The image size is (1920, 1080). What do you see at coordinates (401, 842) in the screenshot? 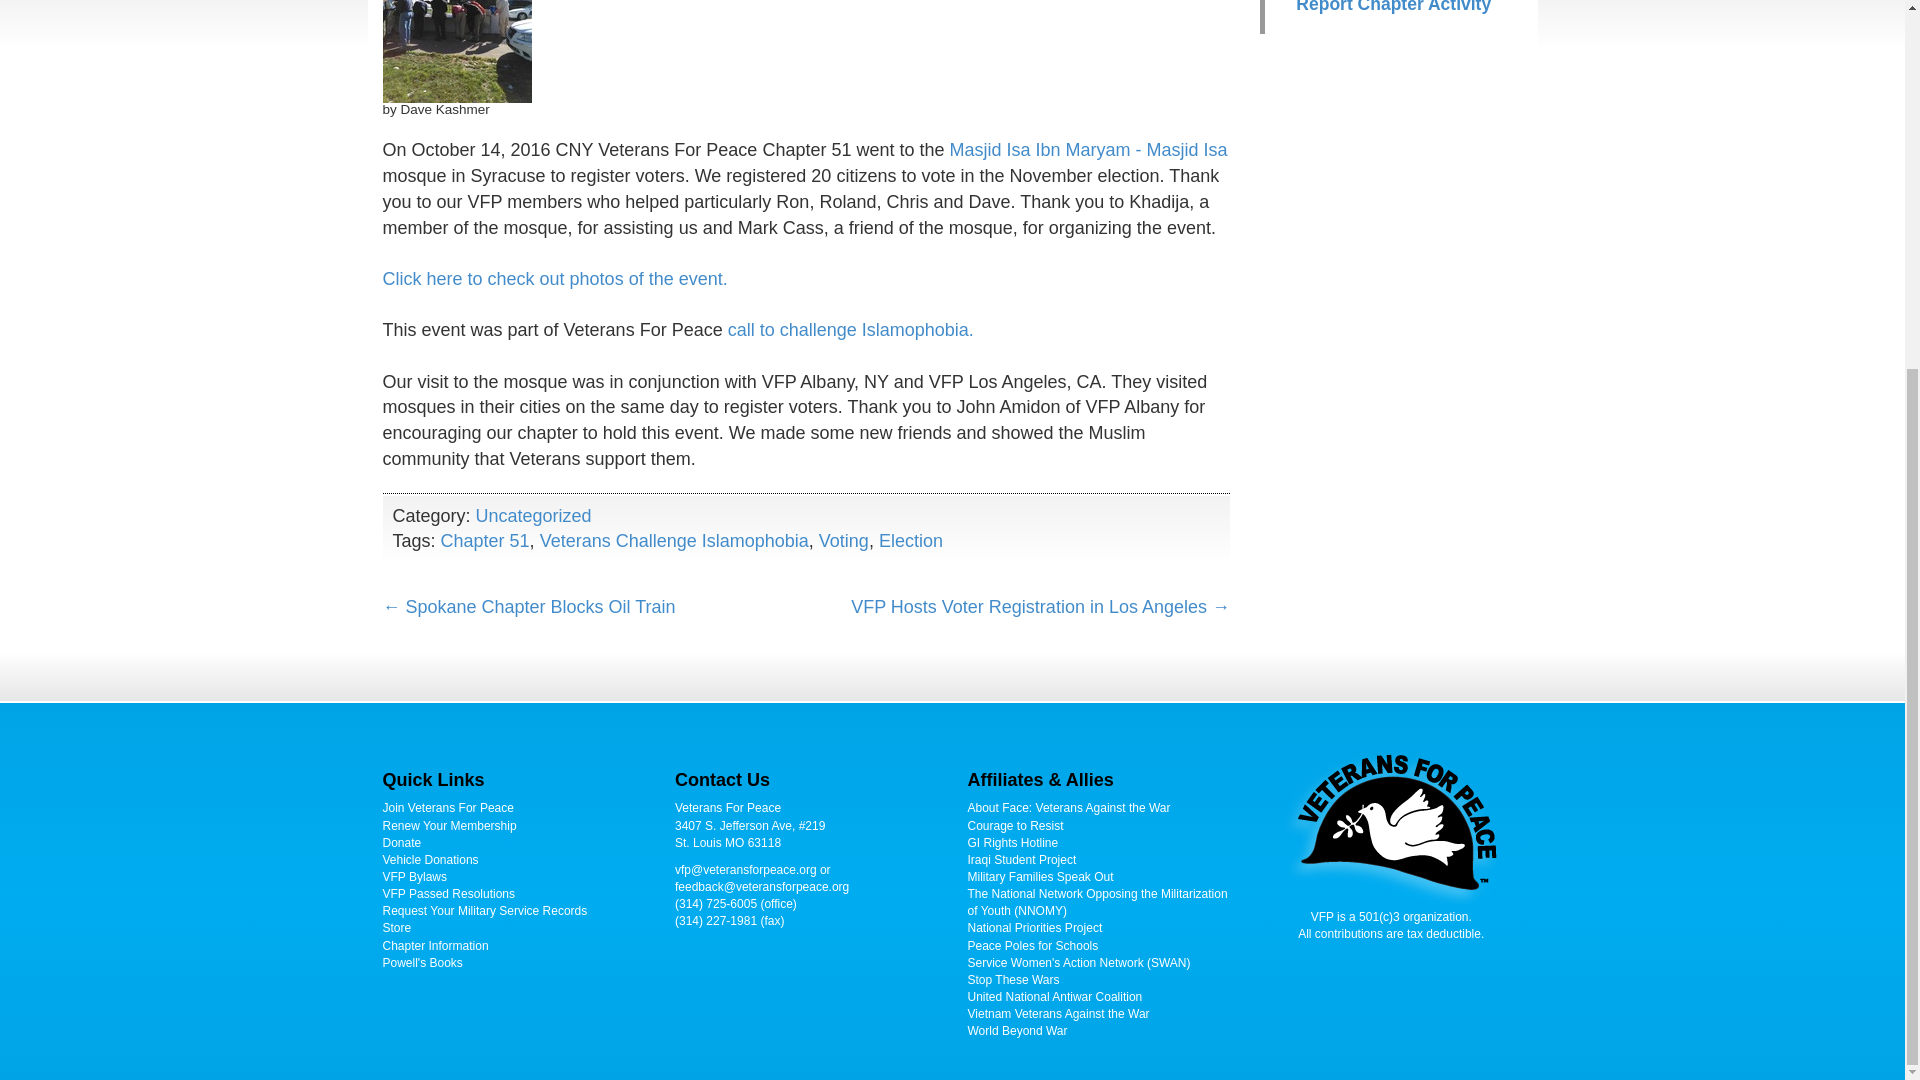
I see `Donate to Veterans For Peace` at bounding box center [401, 842].